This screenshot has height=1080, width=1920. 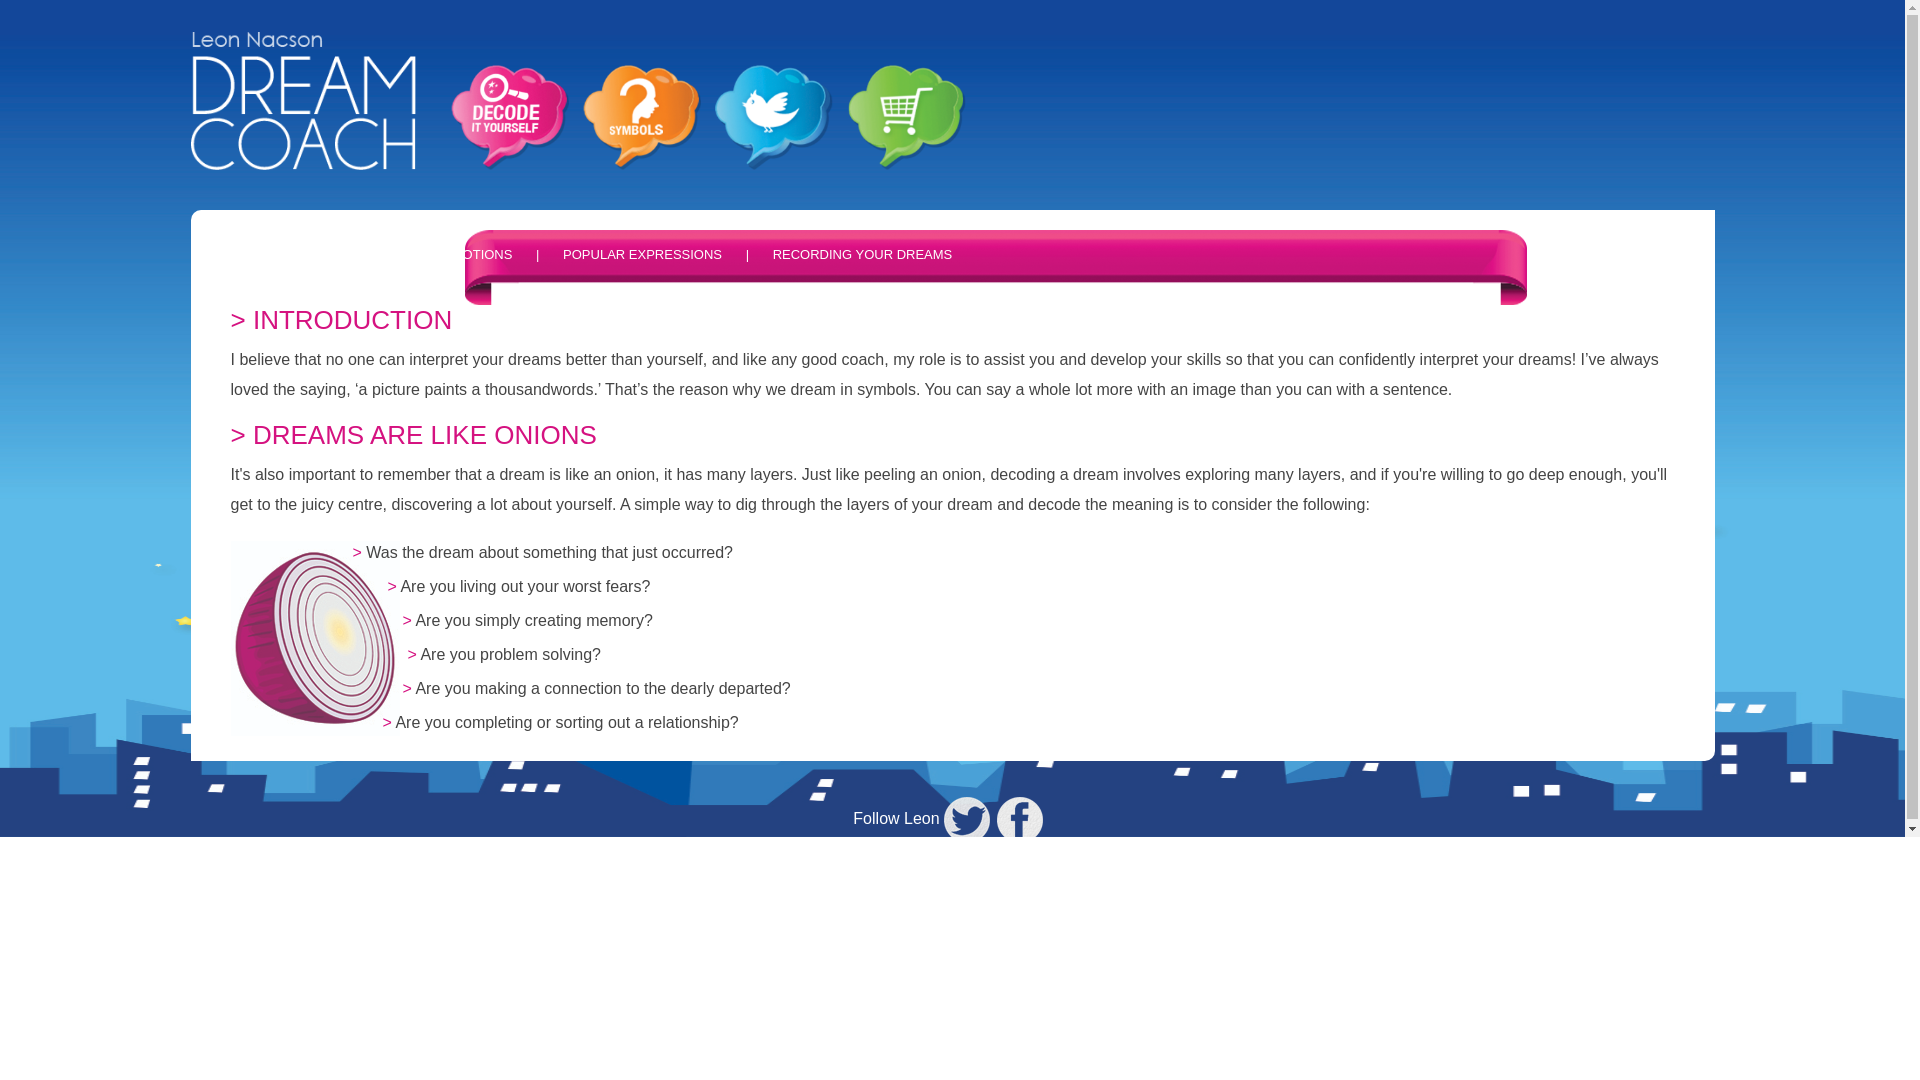 What do you see at coordinates (1024, 818) in the screenshot?
I see `Fai` at bounding box center [1024, 818].